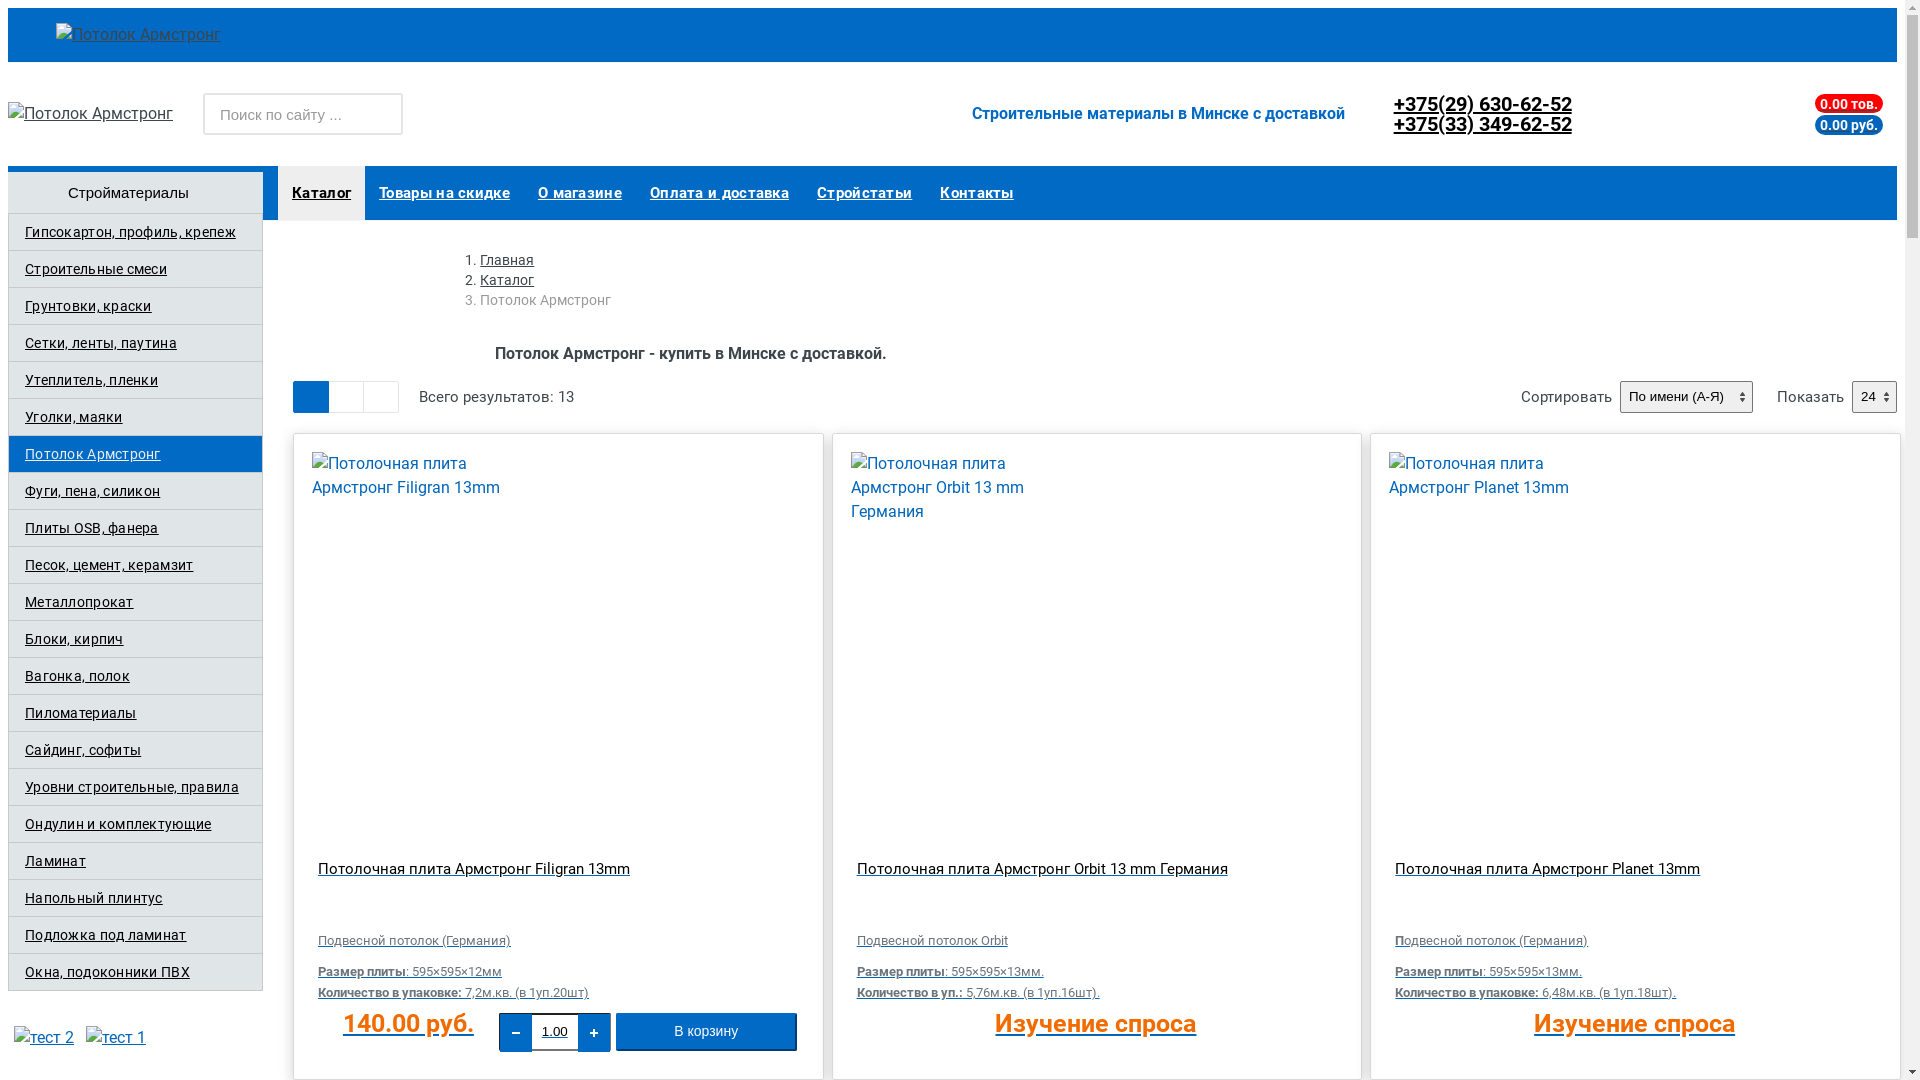  I want to click on List, so click(381, 397).